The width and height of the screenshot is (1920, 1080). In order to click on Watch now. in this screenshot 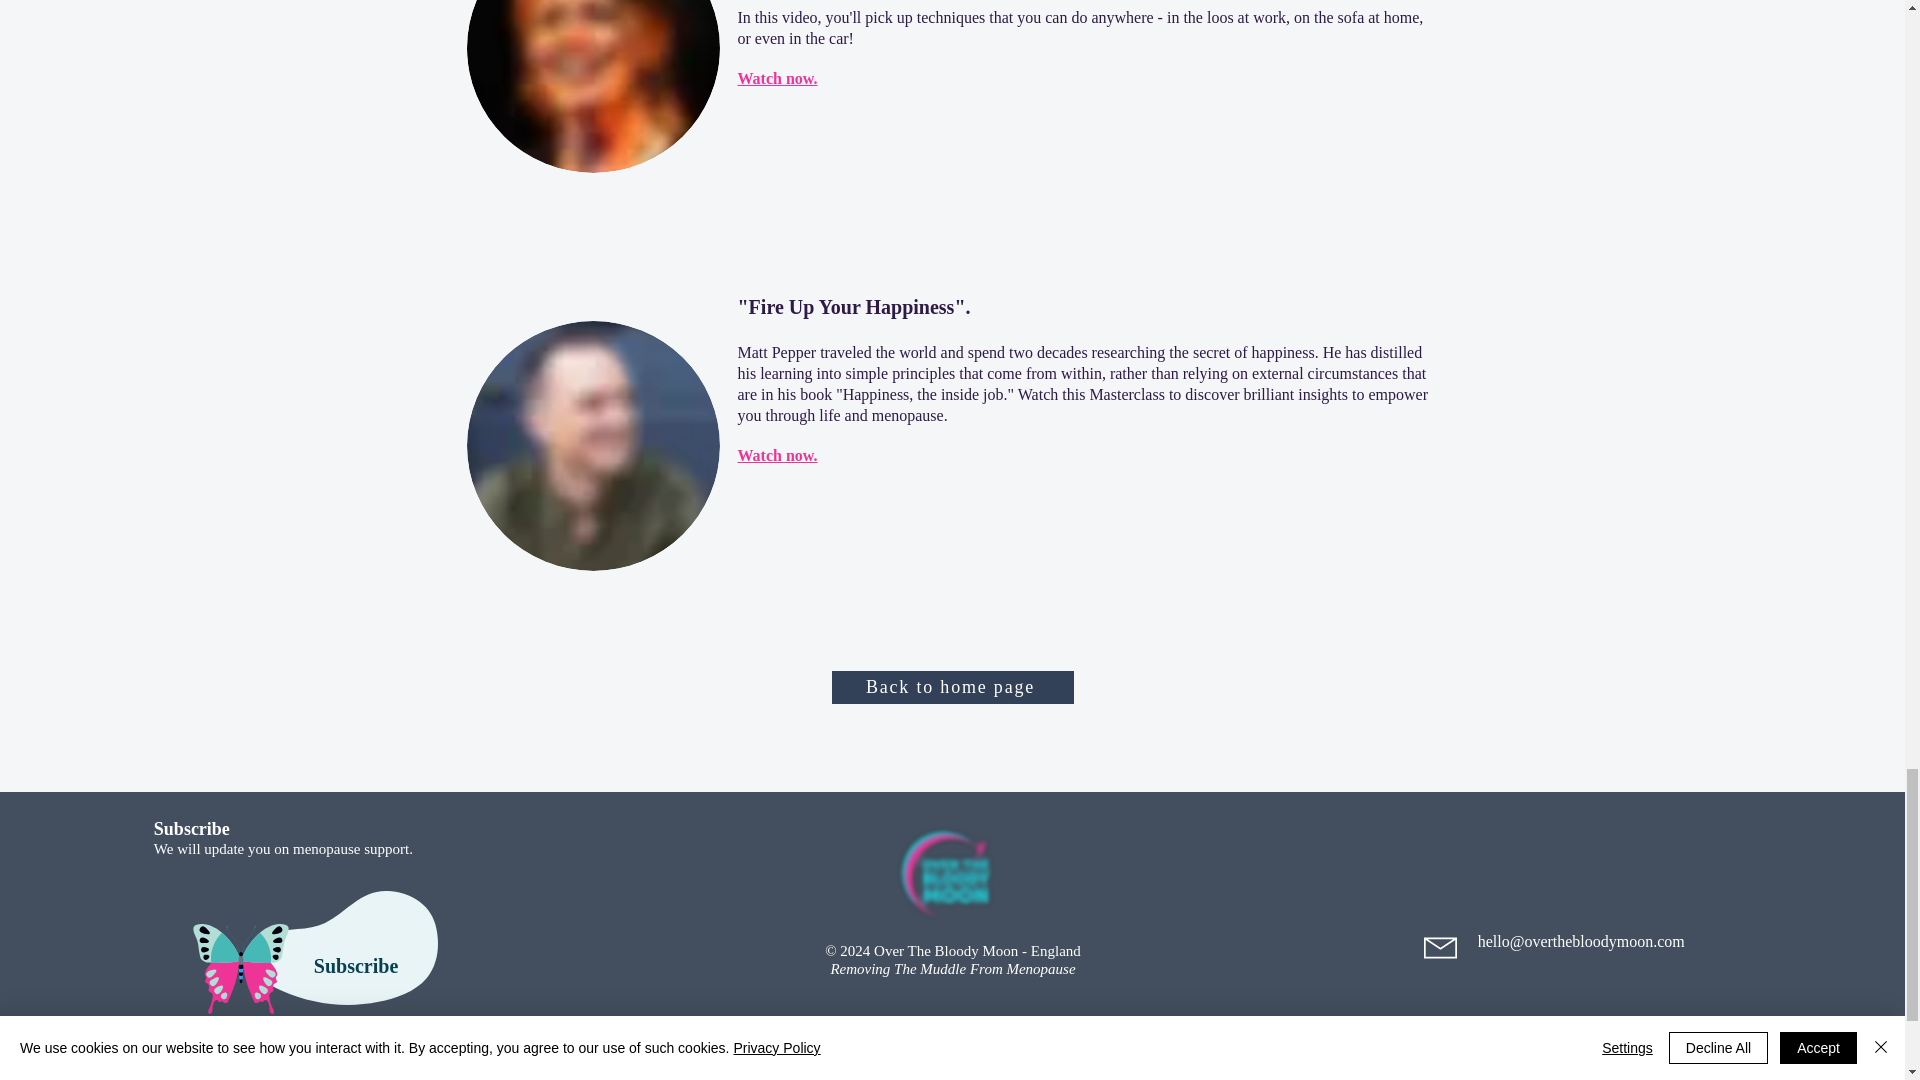, I will do `click(777, 78)`.